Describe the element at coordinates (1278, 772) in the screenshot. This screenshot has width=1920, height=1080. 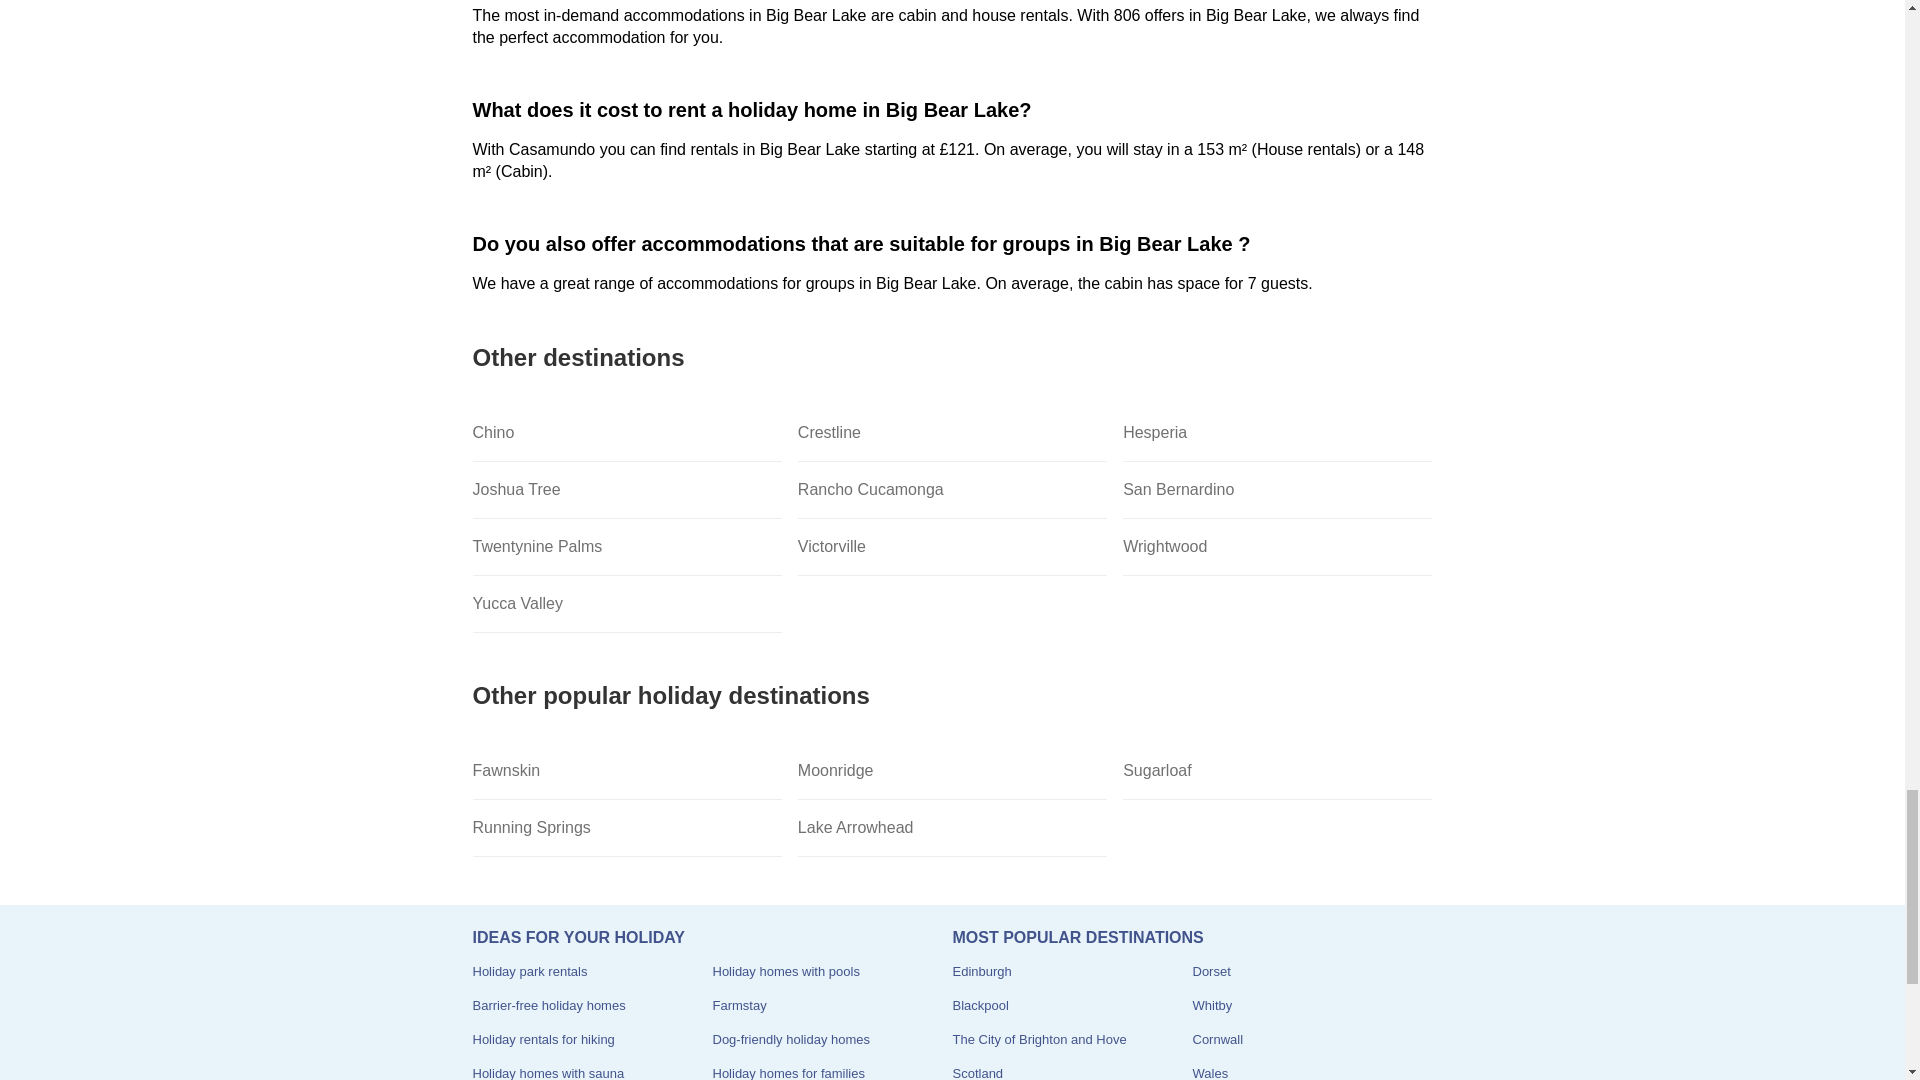
I see `Sugarloaf` at that location.